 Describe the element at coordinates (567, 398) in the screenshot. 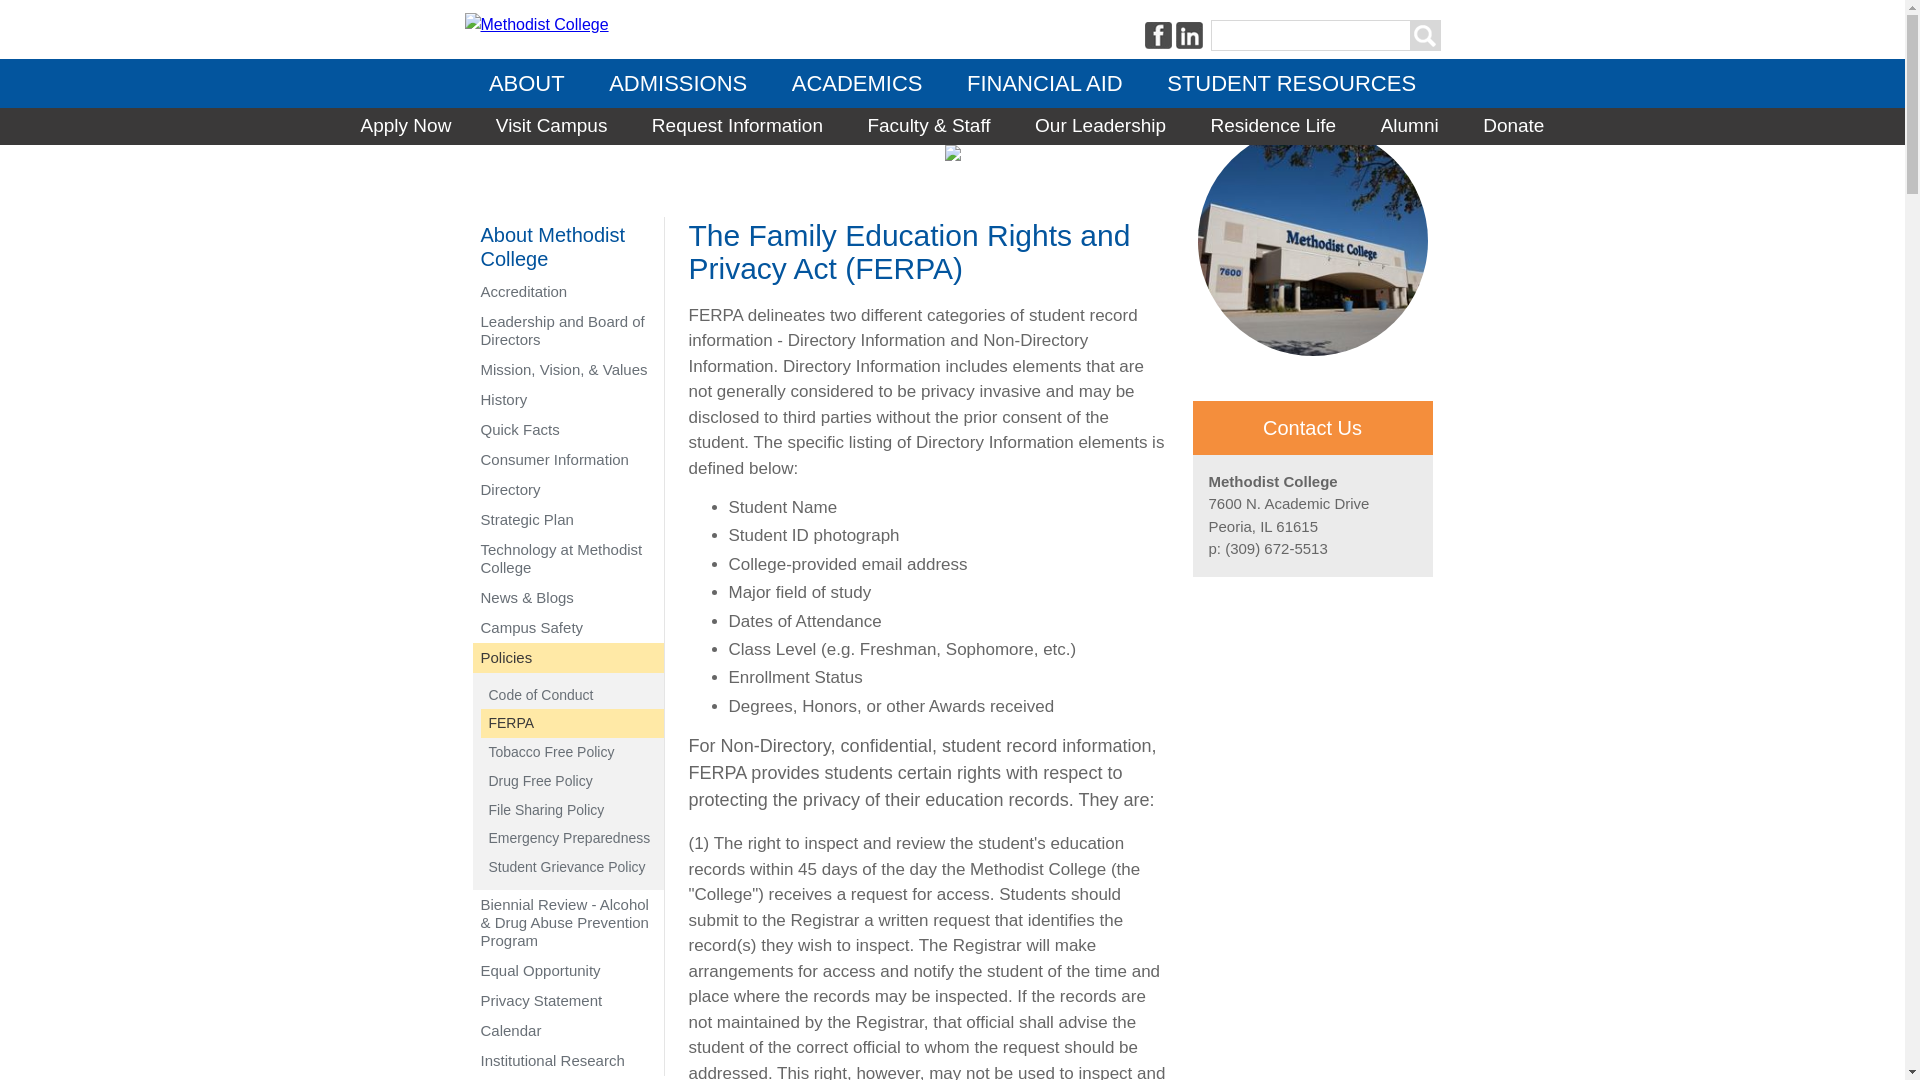

I see `History` at that location.